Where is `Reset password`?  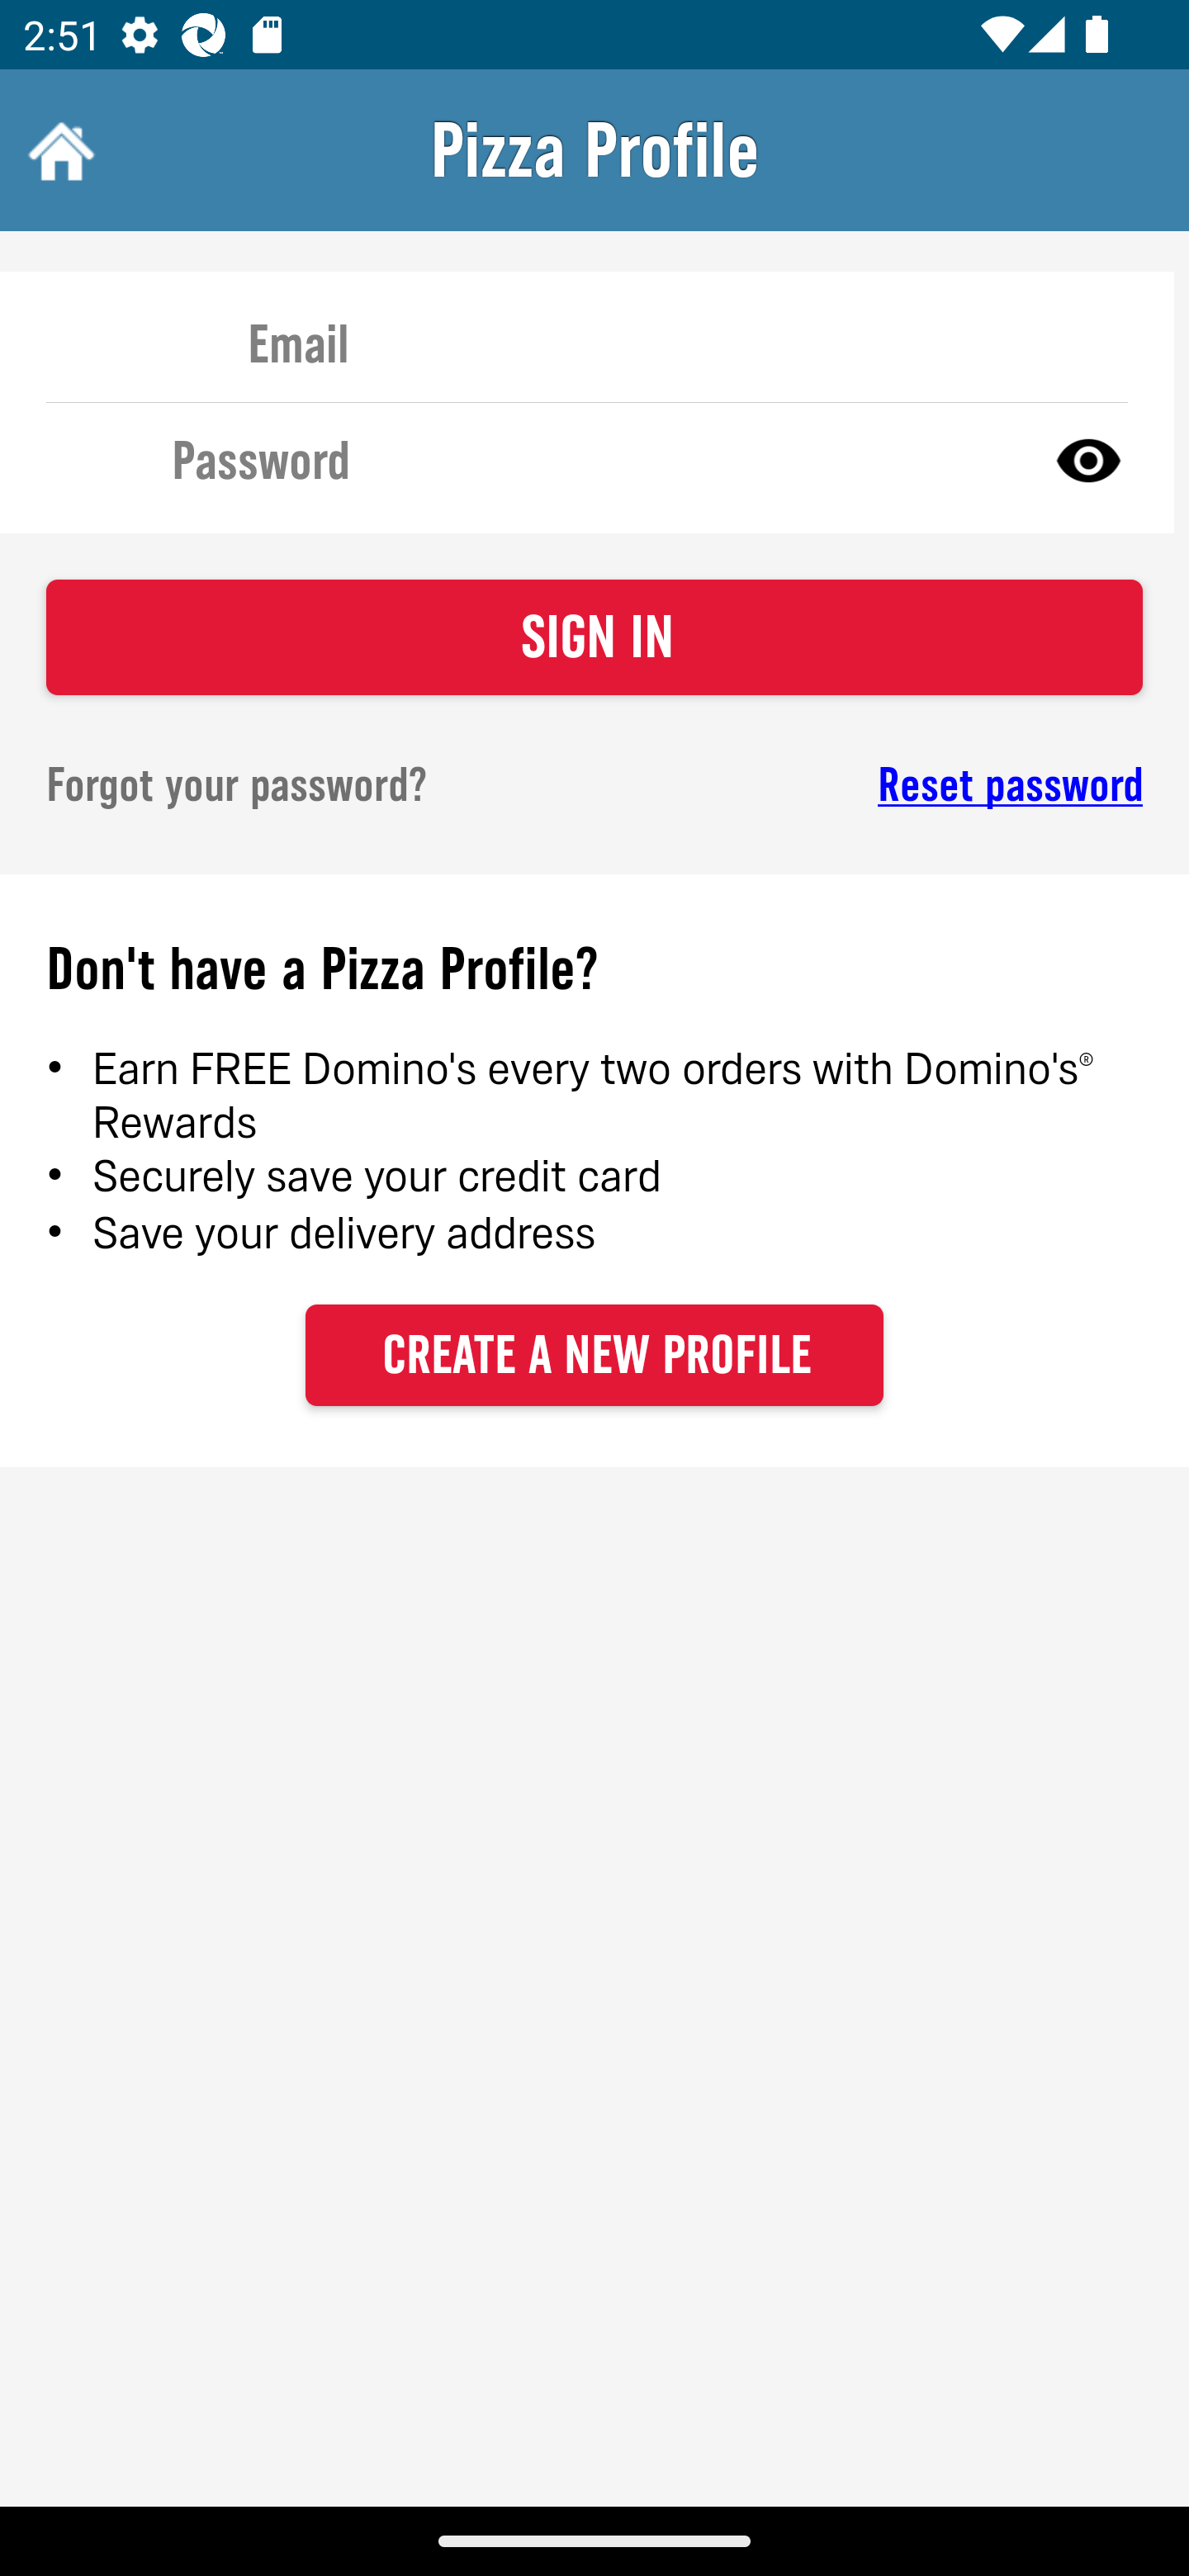
Reset password is located at coordinates (897, 785).